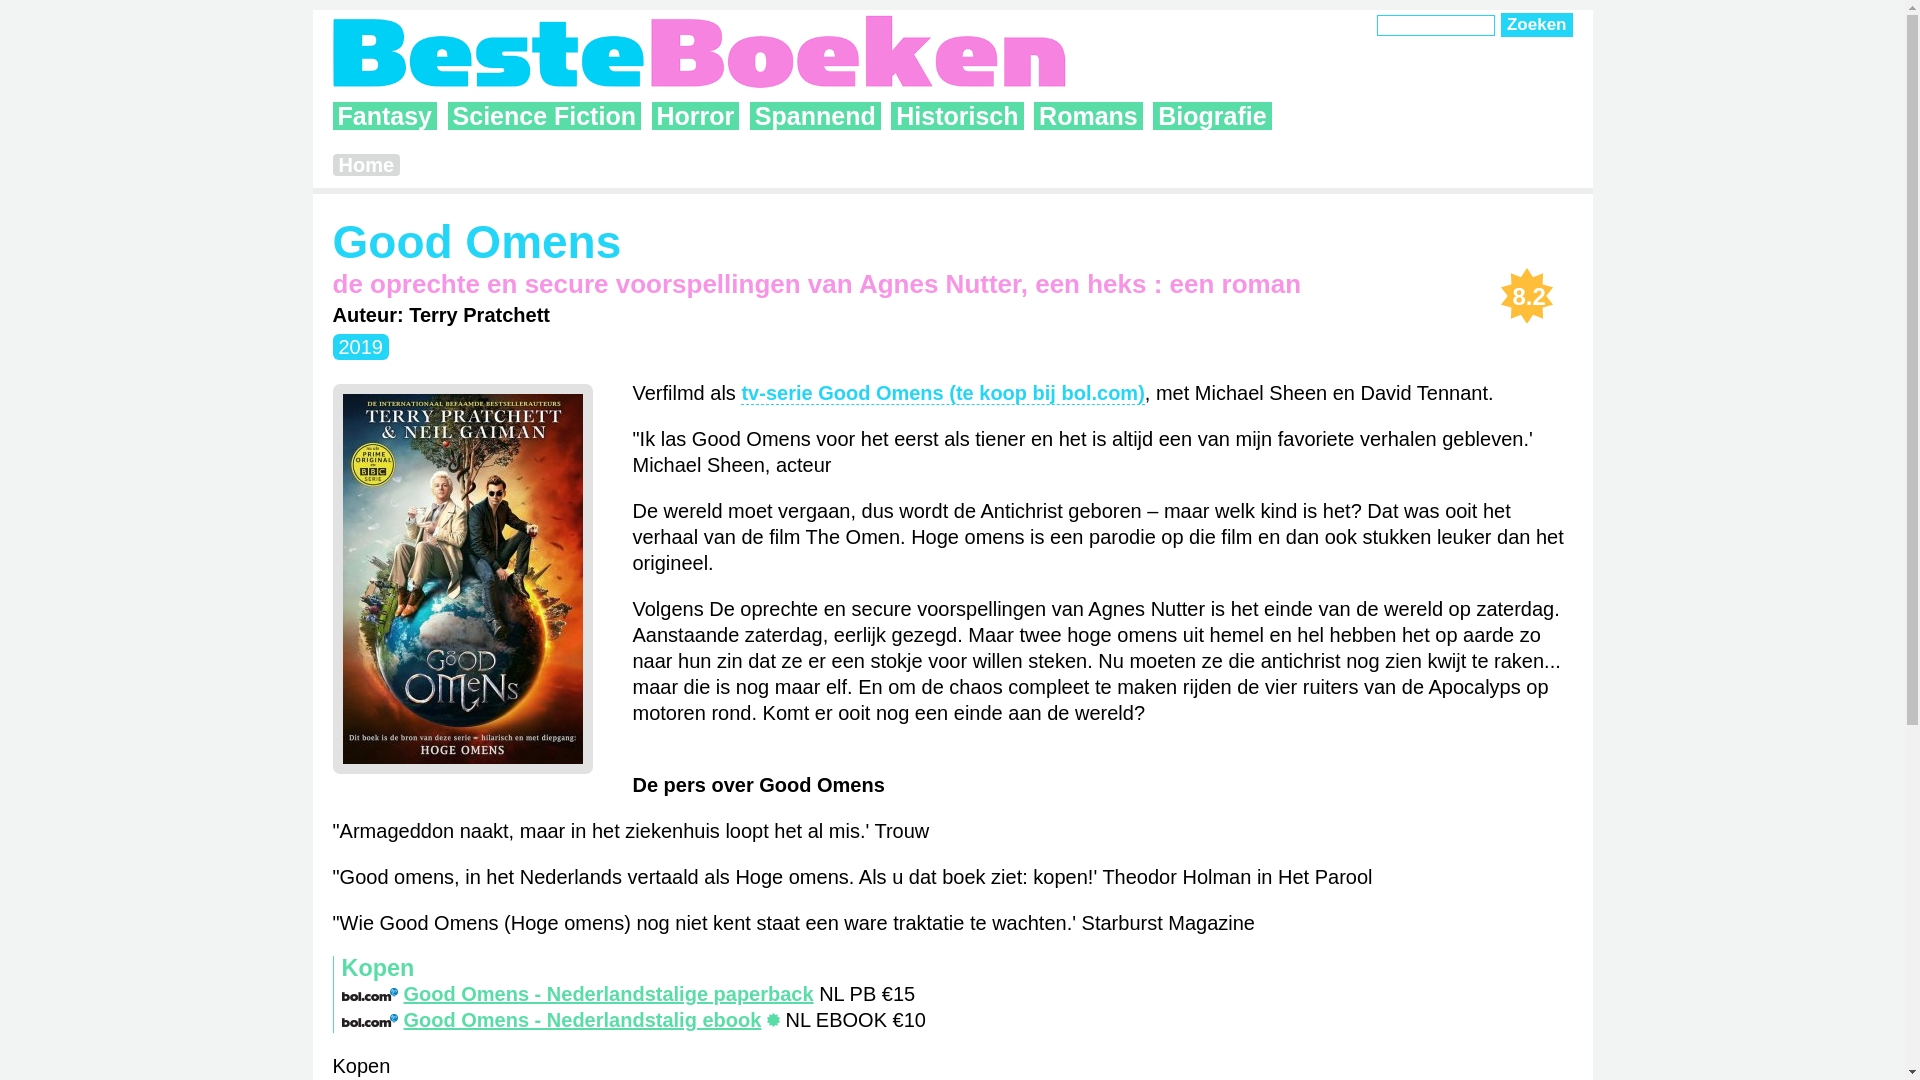 The height and width of the screenshot is (1080, 1920). What do you see at coordinates (942, 394) in the screenshot?
I see `tv-serie Good Omens (te koop bij bol.com)` at bounding box center [942, 394].